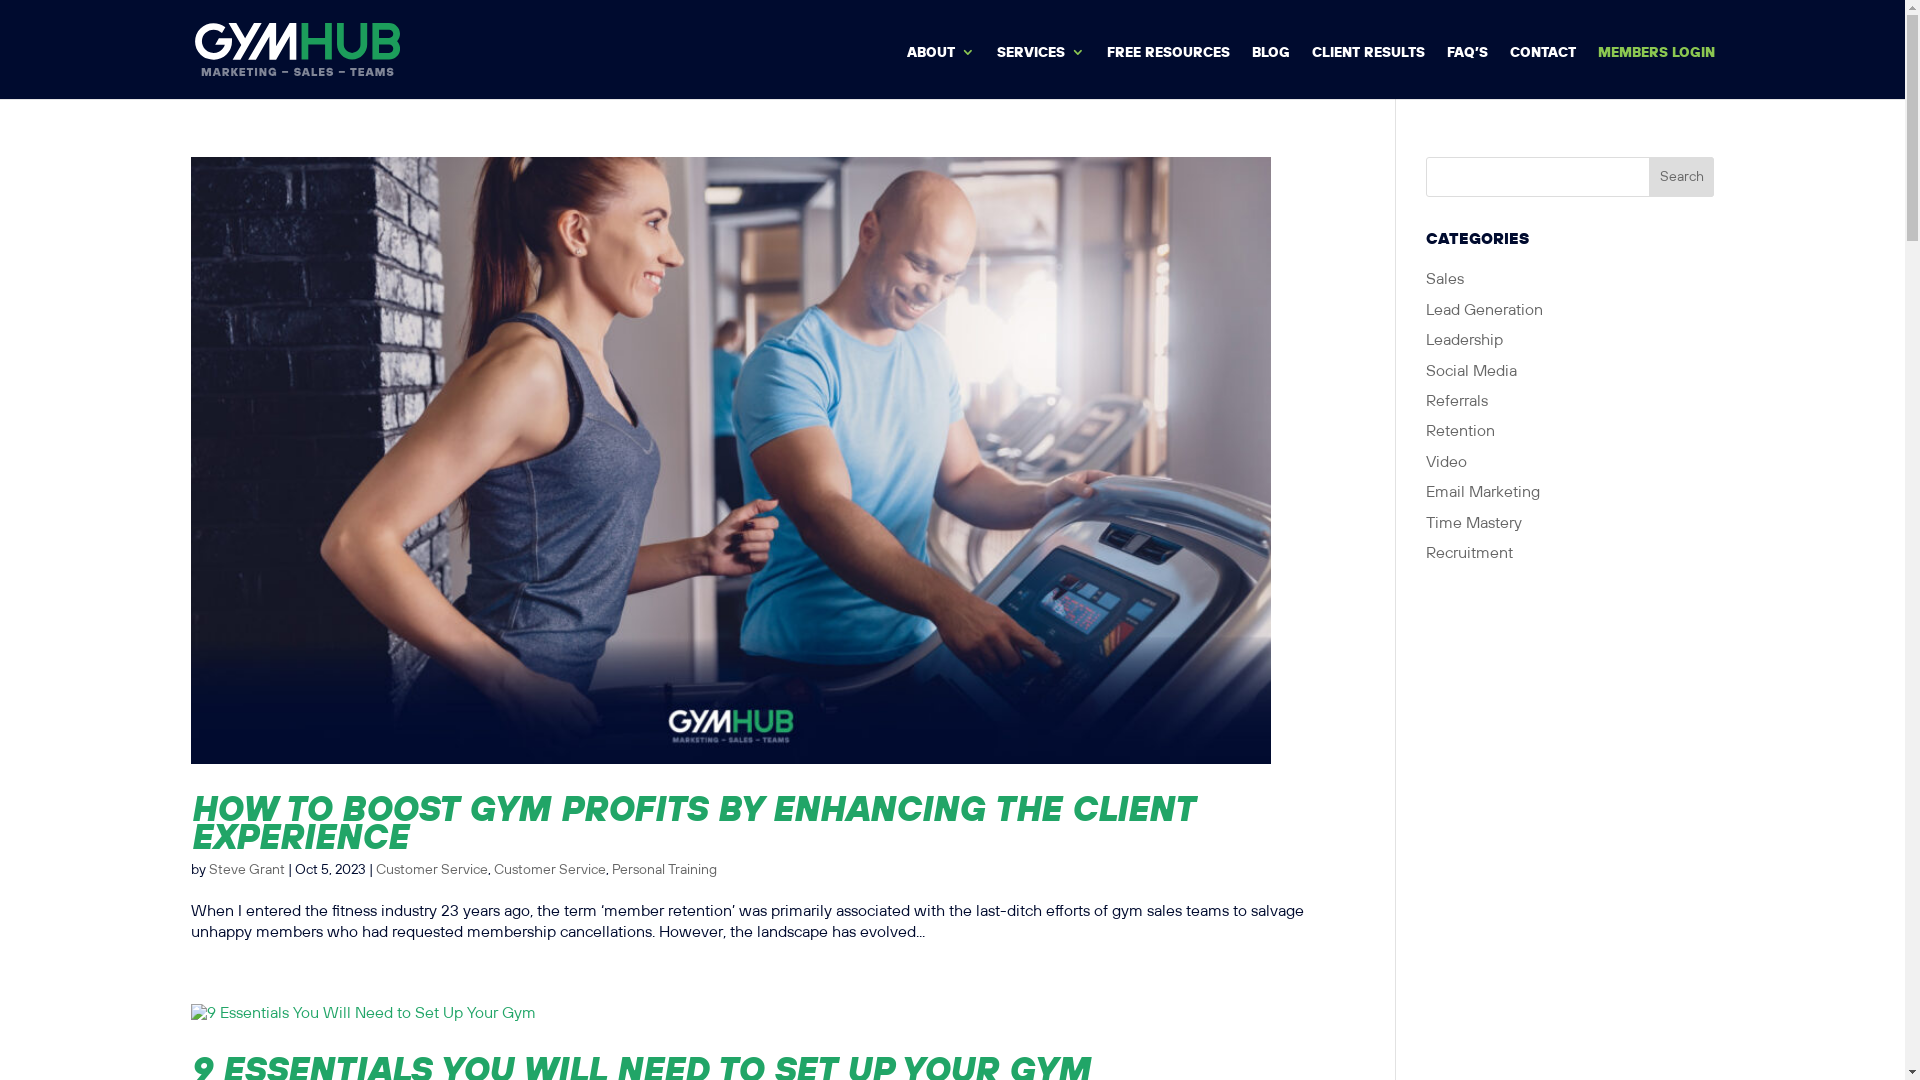 This screenshot has width=1920, height=1080. I want to click on Search, so click(1682, 177).